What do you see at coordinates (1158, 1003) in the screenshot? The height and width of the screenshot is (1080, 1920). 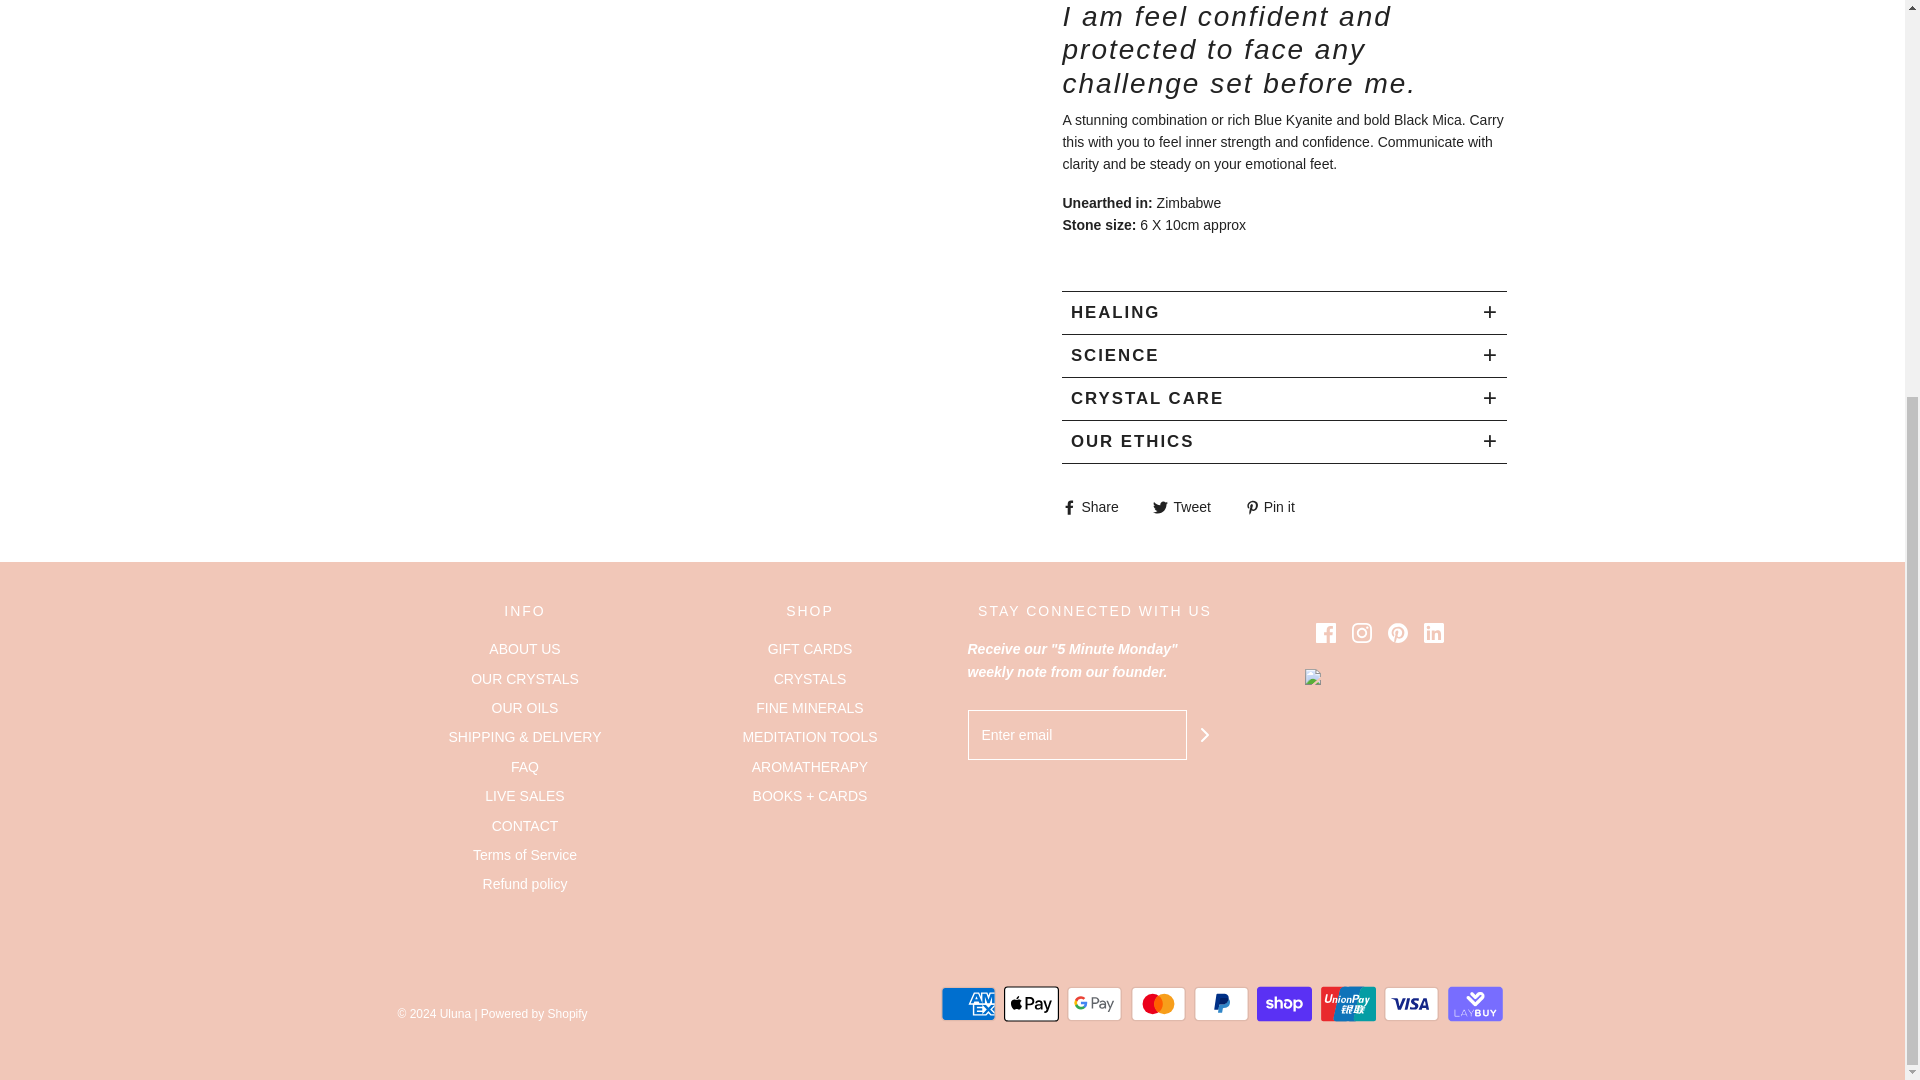 I see `Mastercard` at bounding box center [1158, 1003].